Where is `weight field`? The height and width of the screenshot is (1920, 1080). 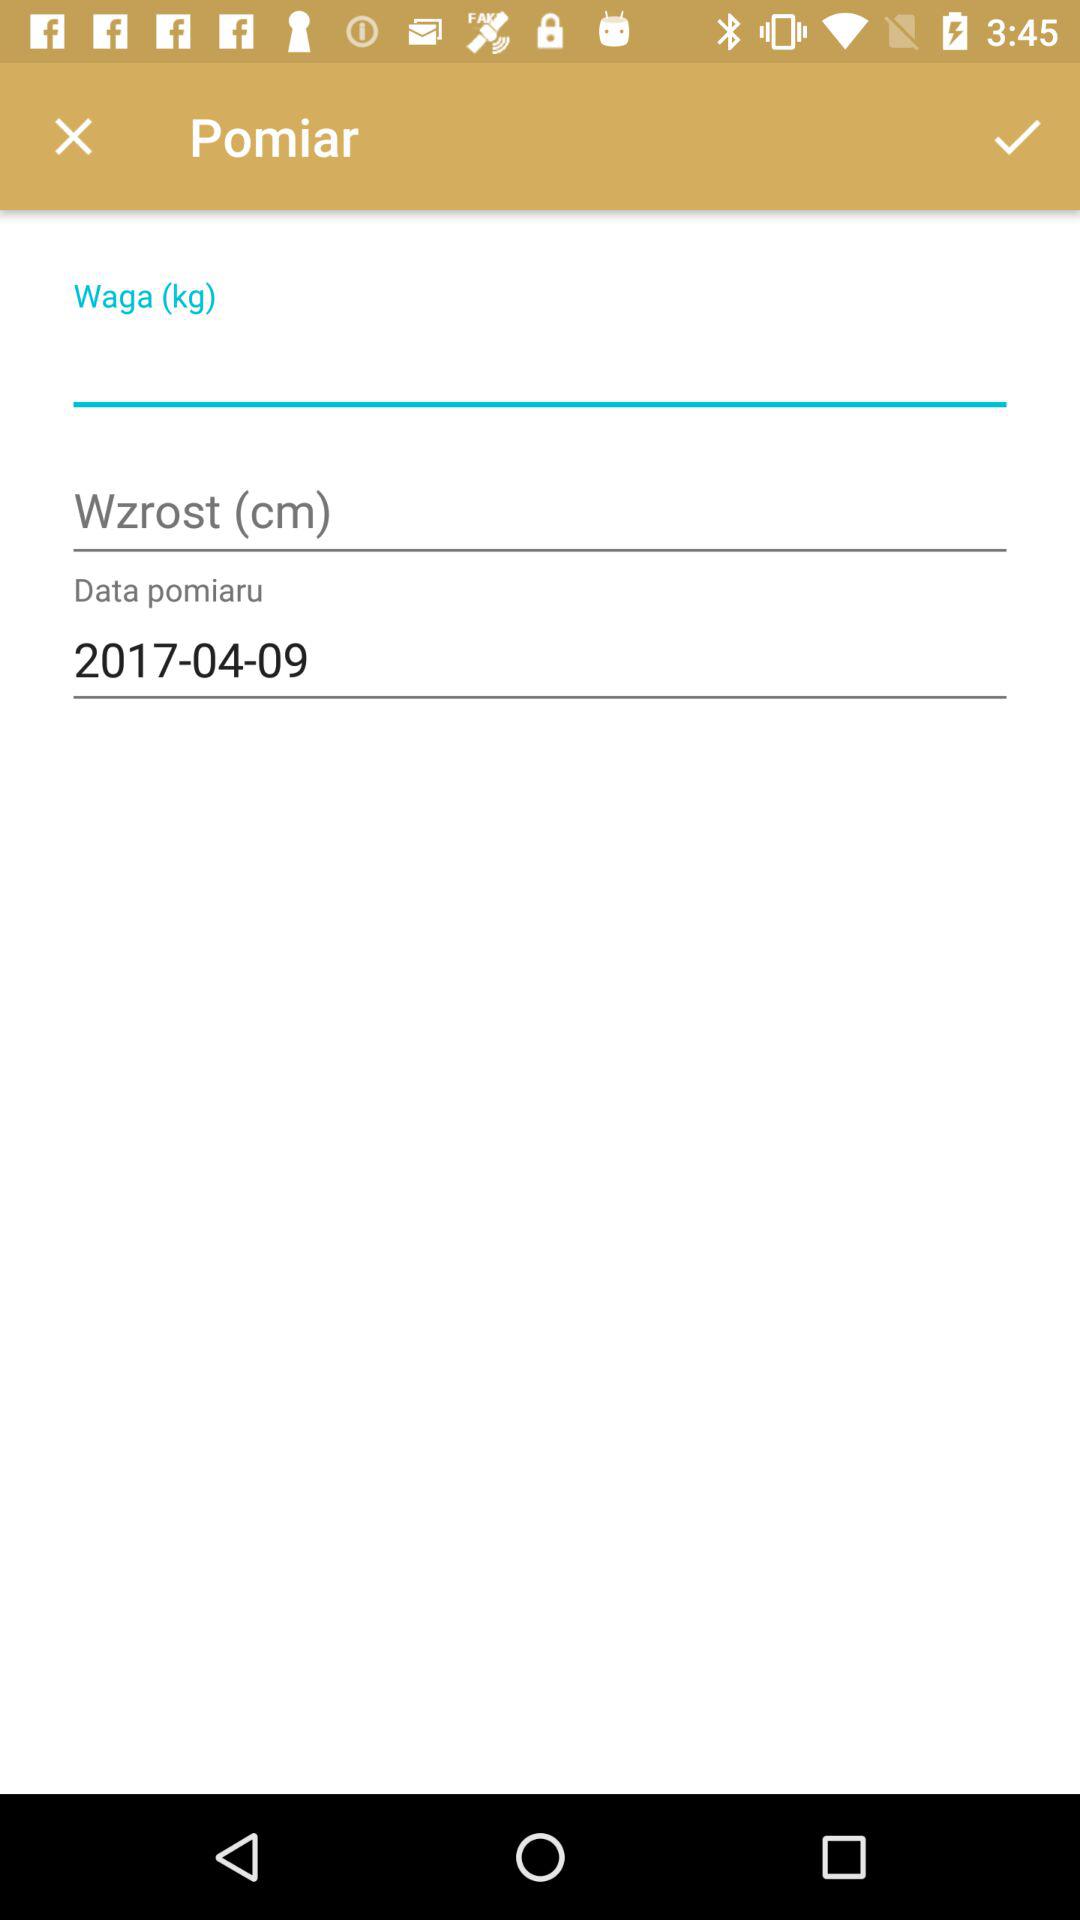
weight field is located at coordinates (540, 366).